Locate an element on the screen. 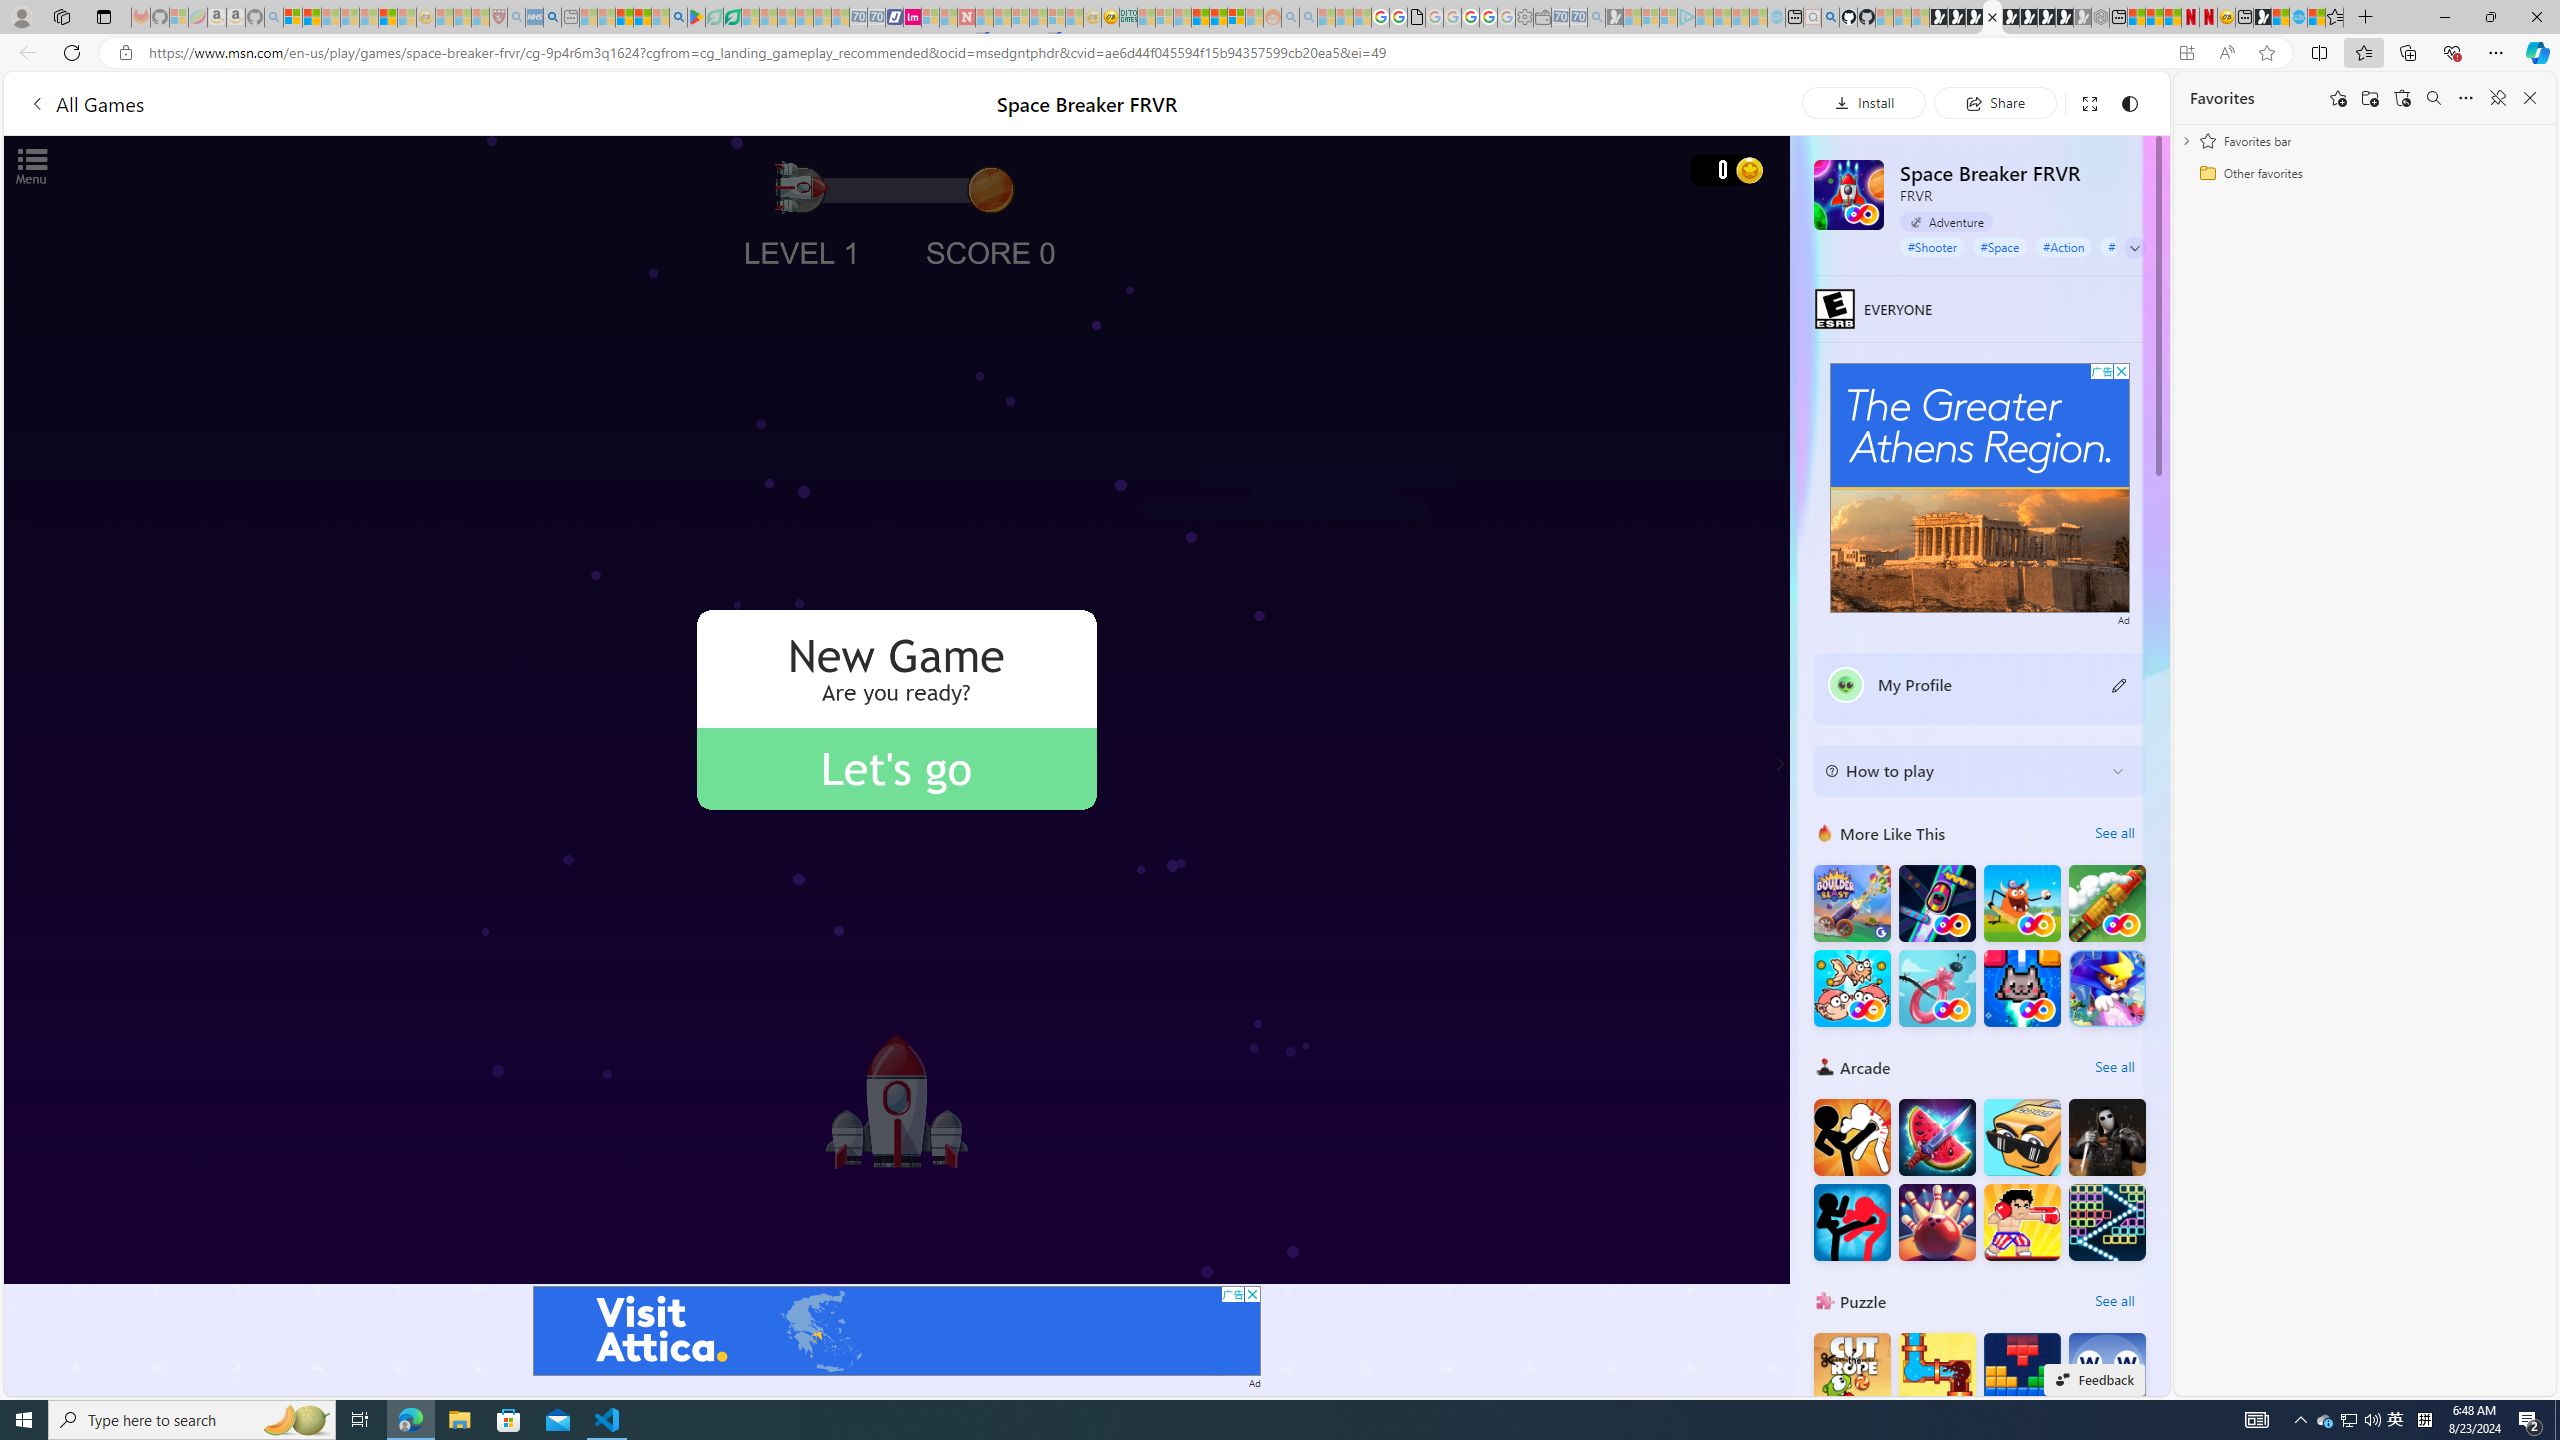 The height and width of the screenshot is (1440, 2560). Boulder Blast is located at coordinates (1852, 904).